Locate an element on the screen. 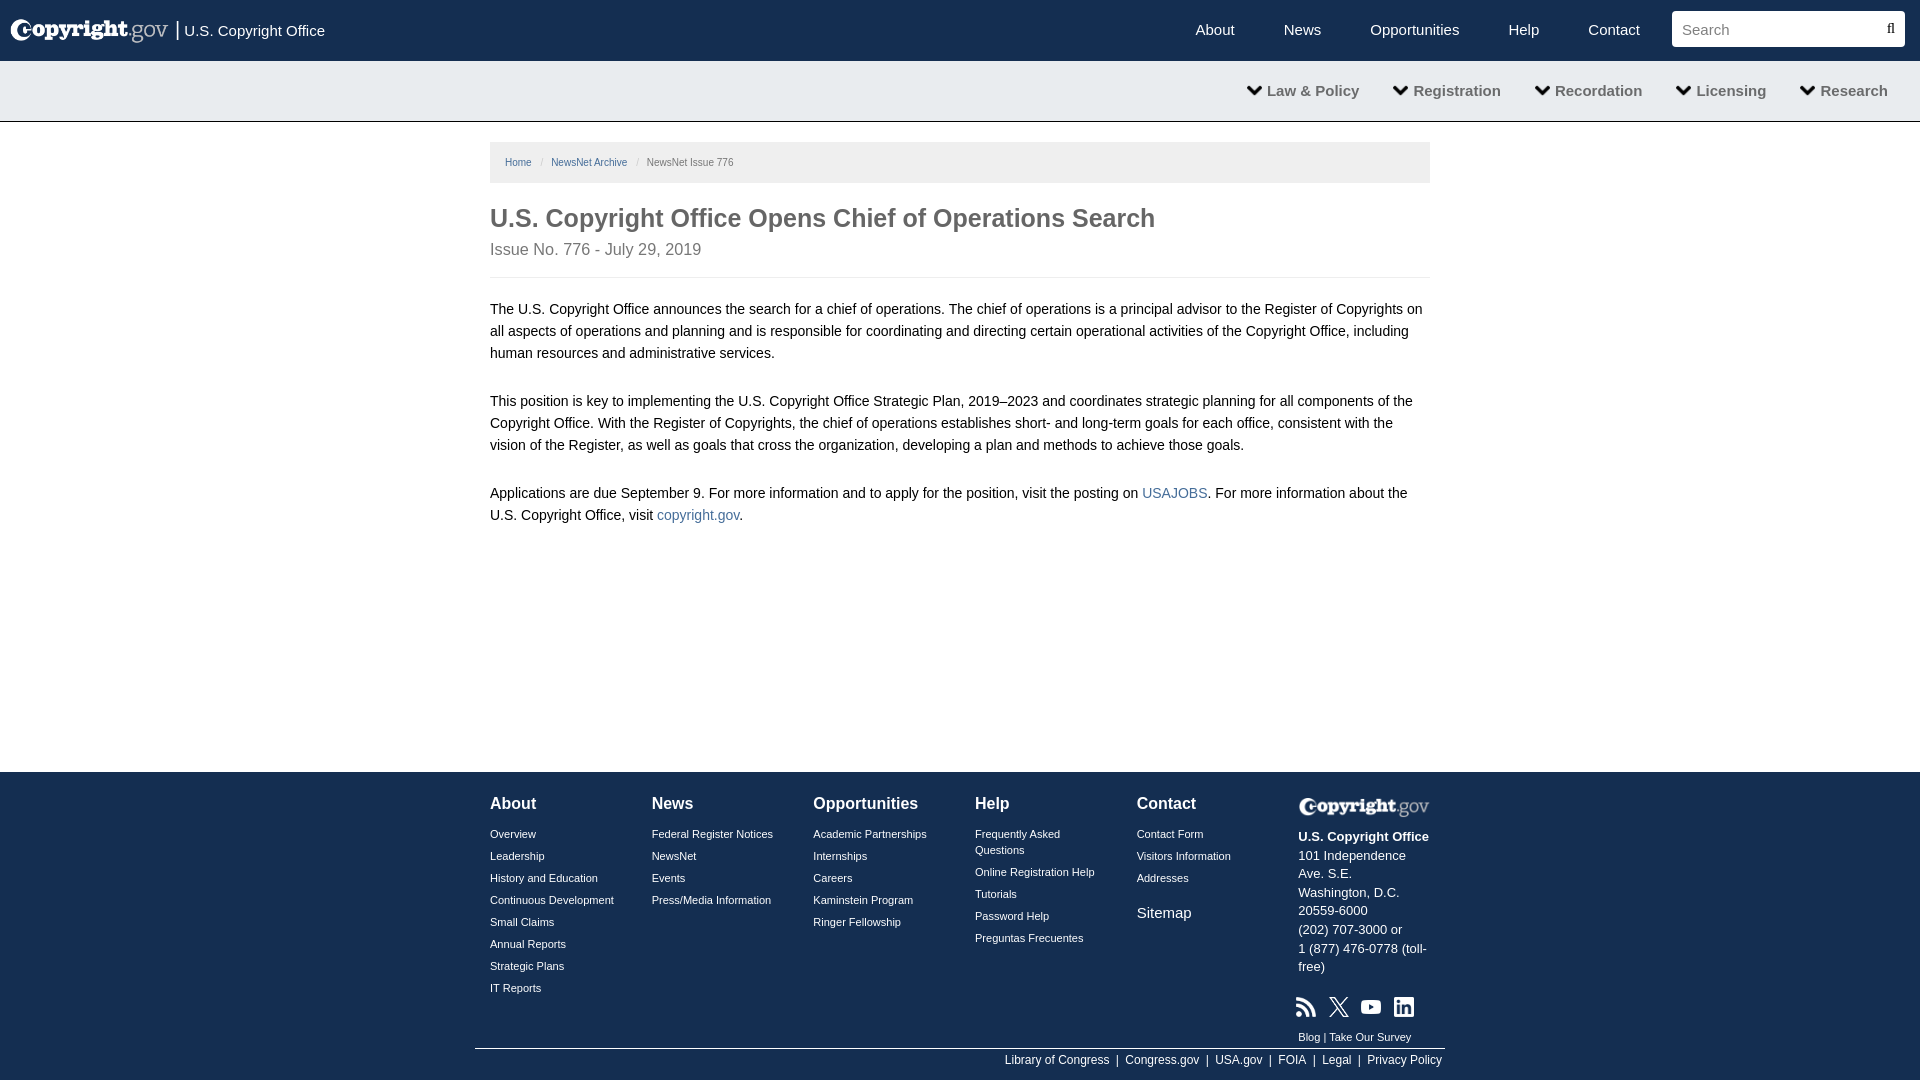  News is located at coordinates (1302, 30).